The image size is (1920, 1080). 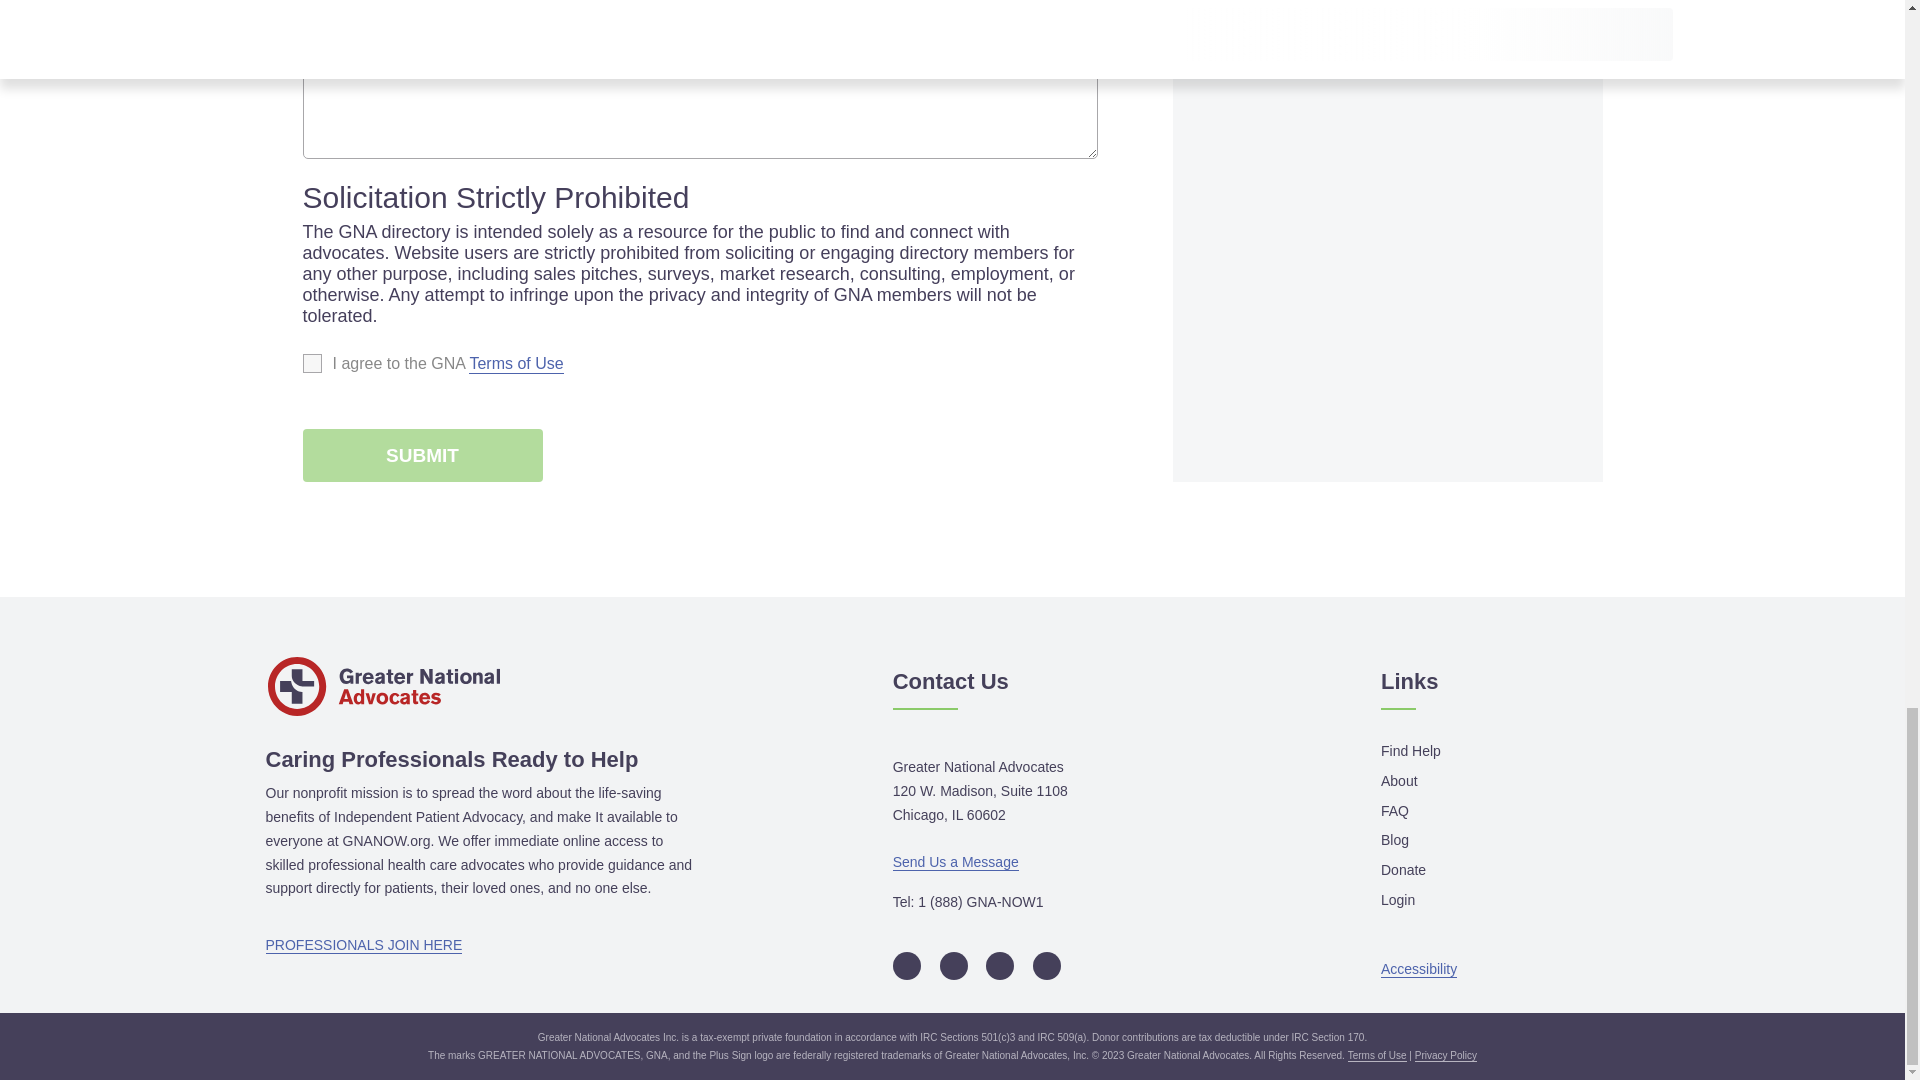 I want to click on Submit, so click(x=421, y=454).